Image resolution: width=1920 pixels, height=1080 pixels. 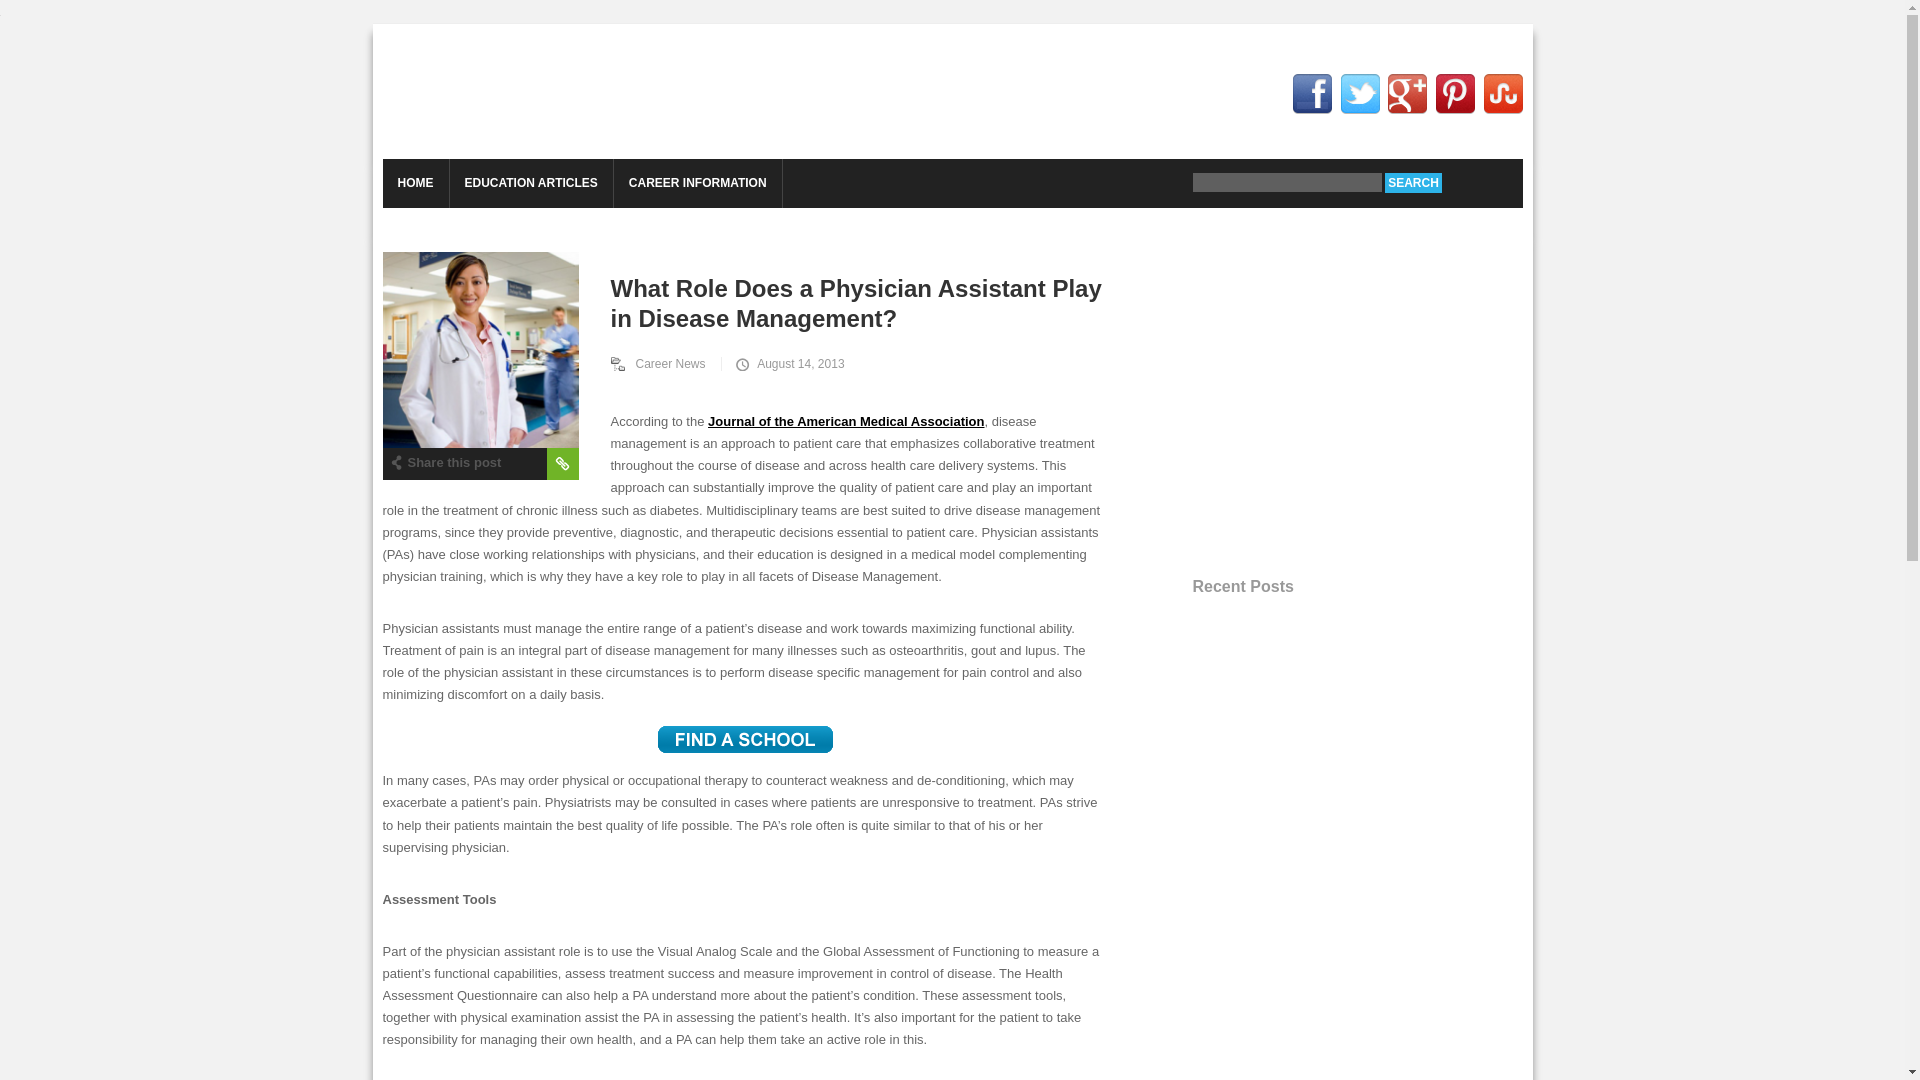 I want to click on Share this post, so click(x=444, y=462).